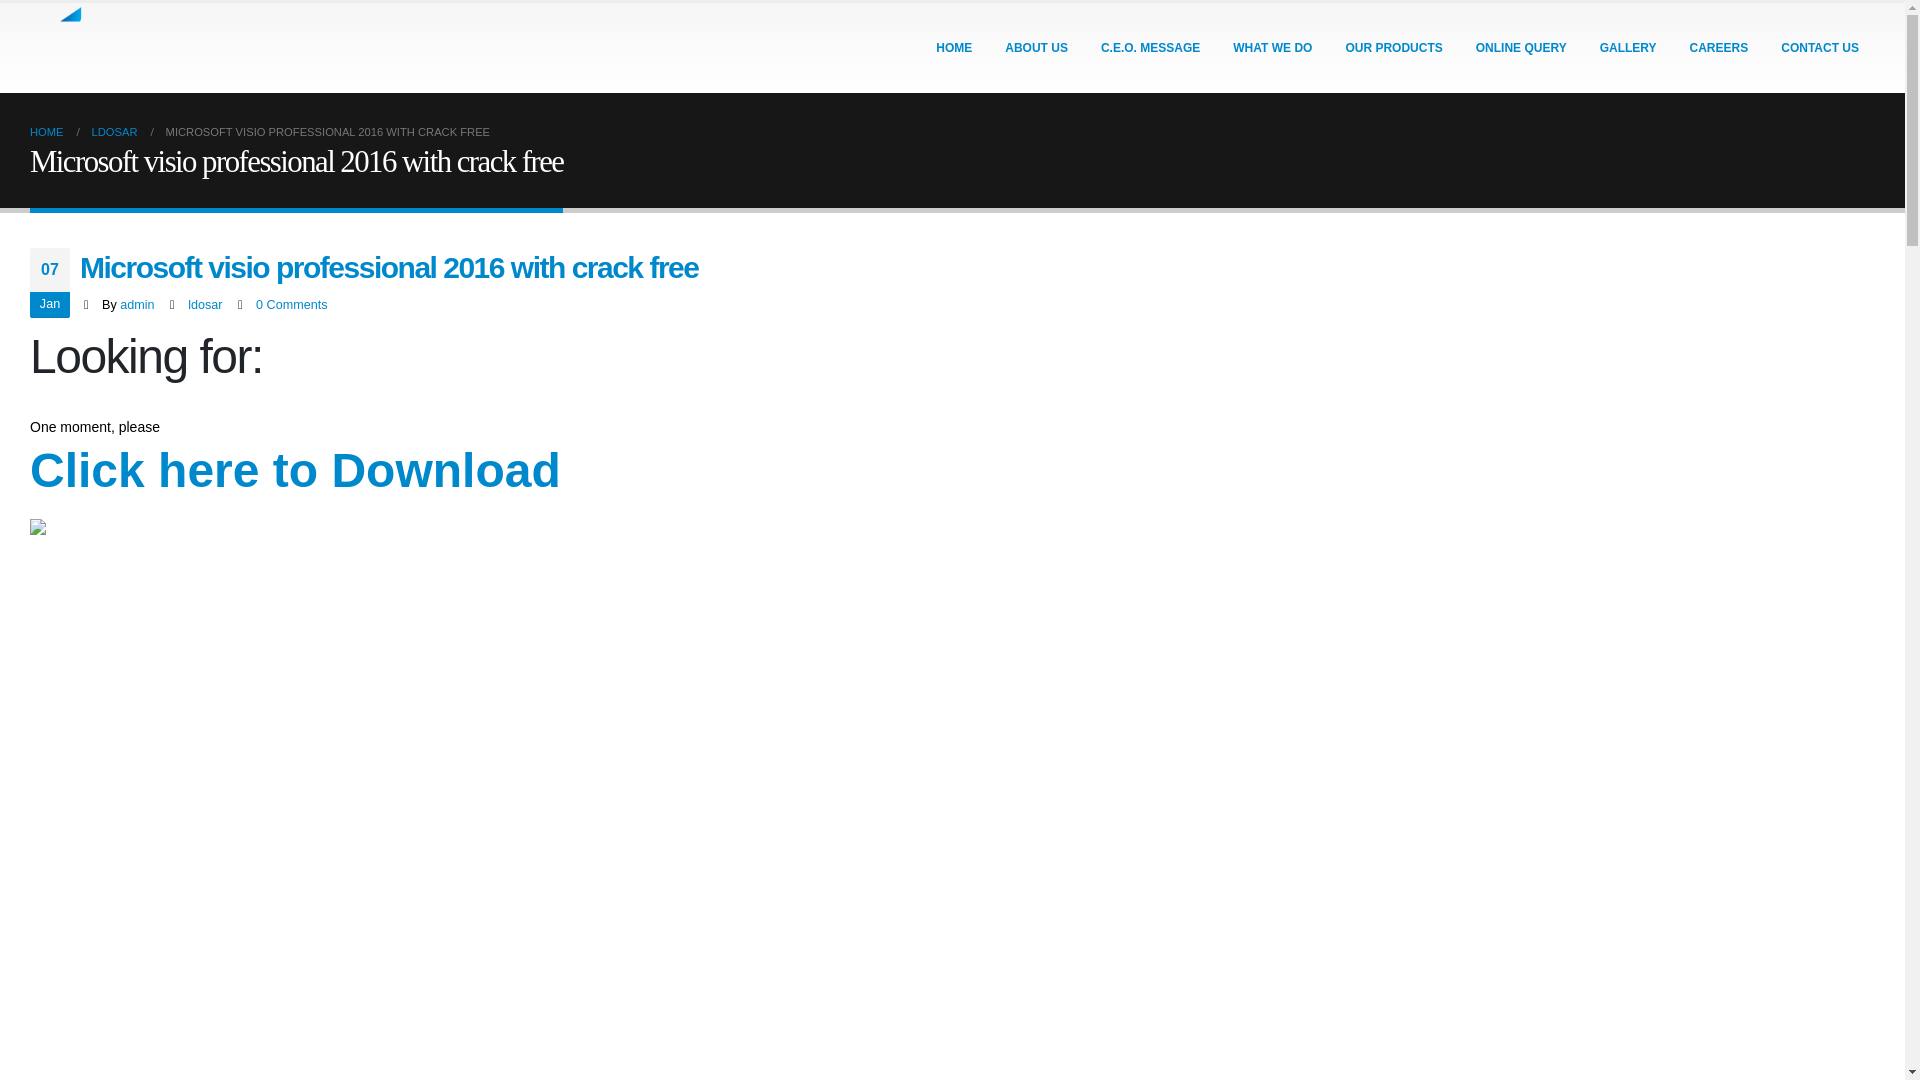  What do you see at coordinates (46, 131) in the screenshot?
I see `Go to Home Page` at bounding box center [46, 131].